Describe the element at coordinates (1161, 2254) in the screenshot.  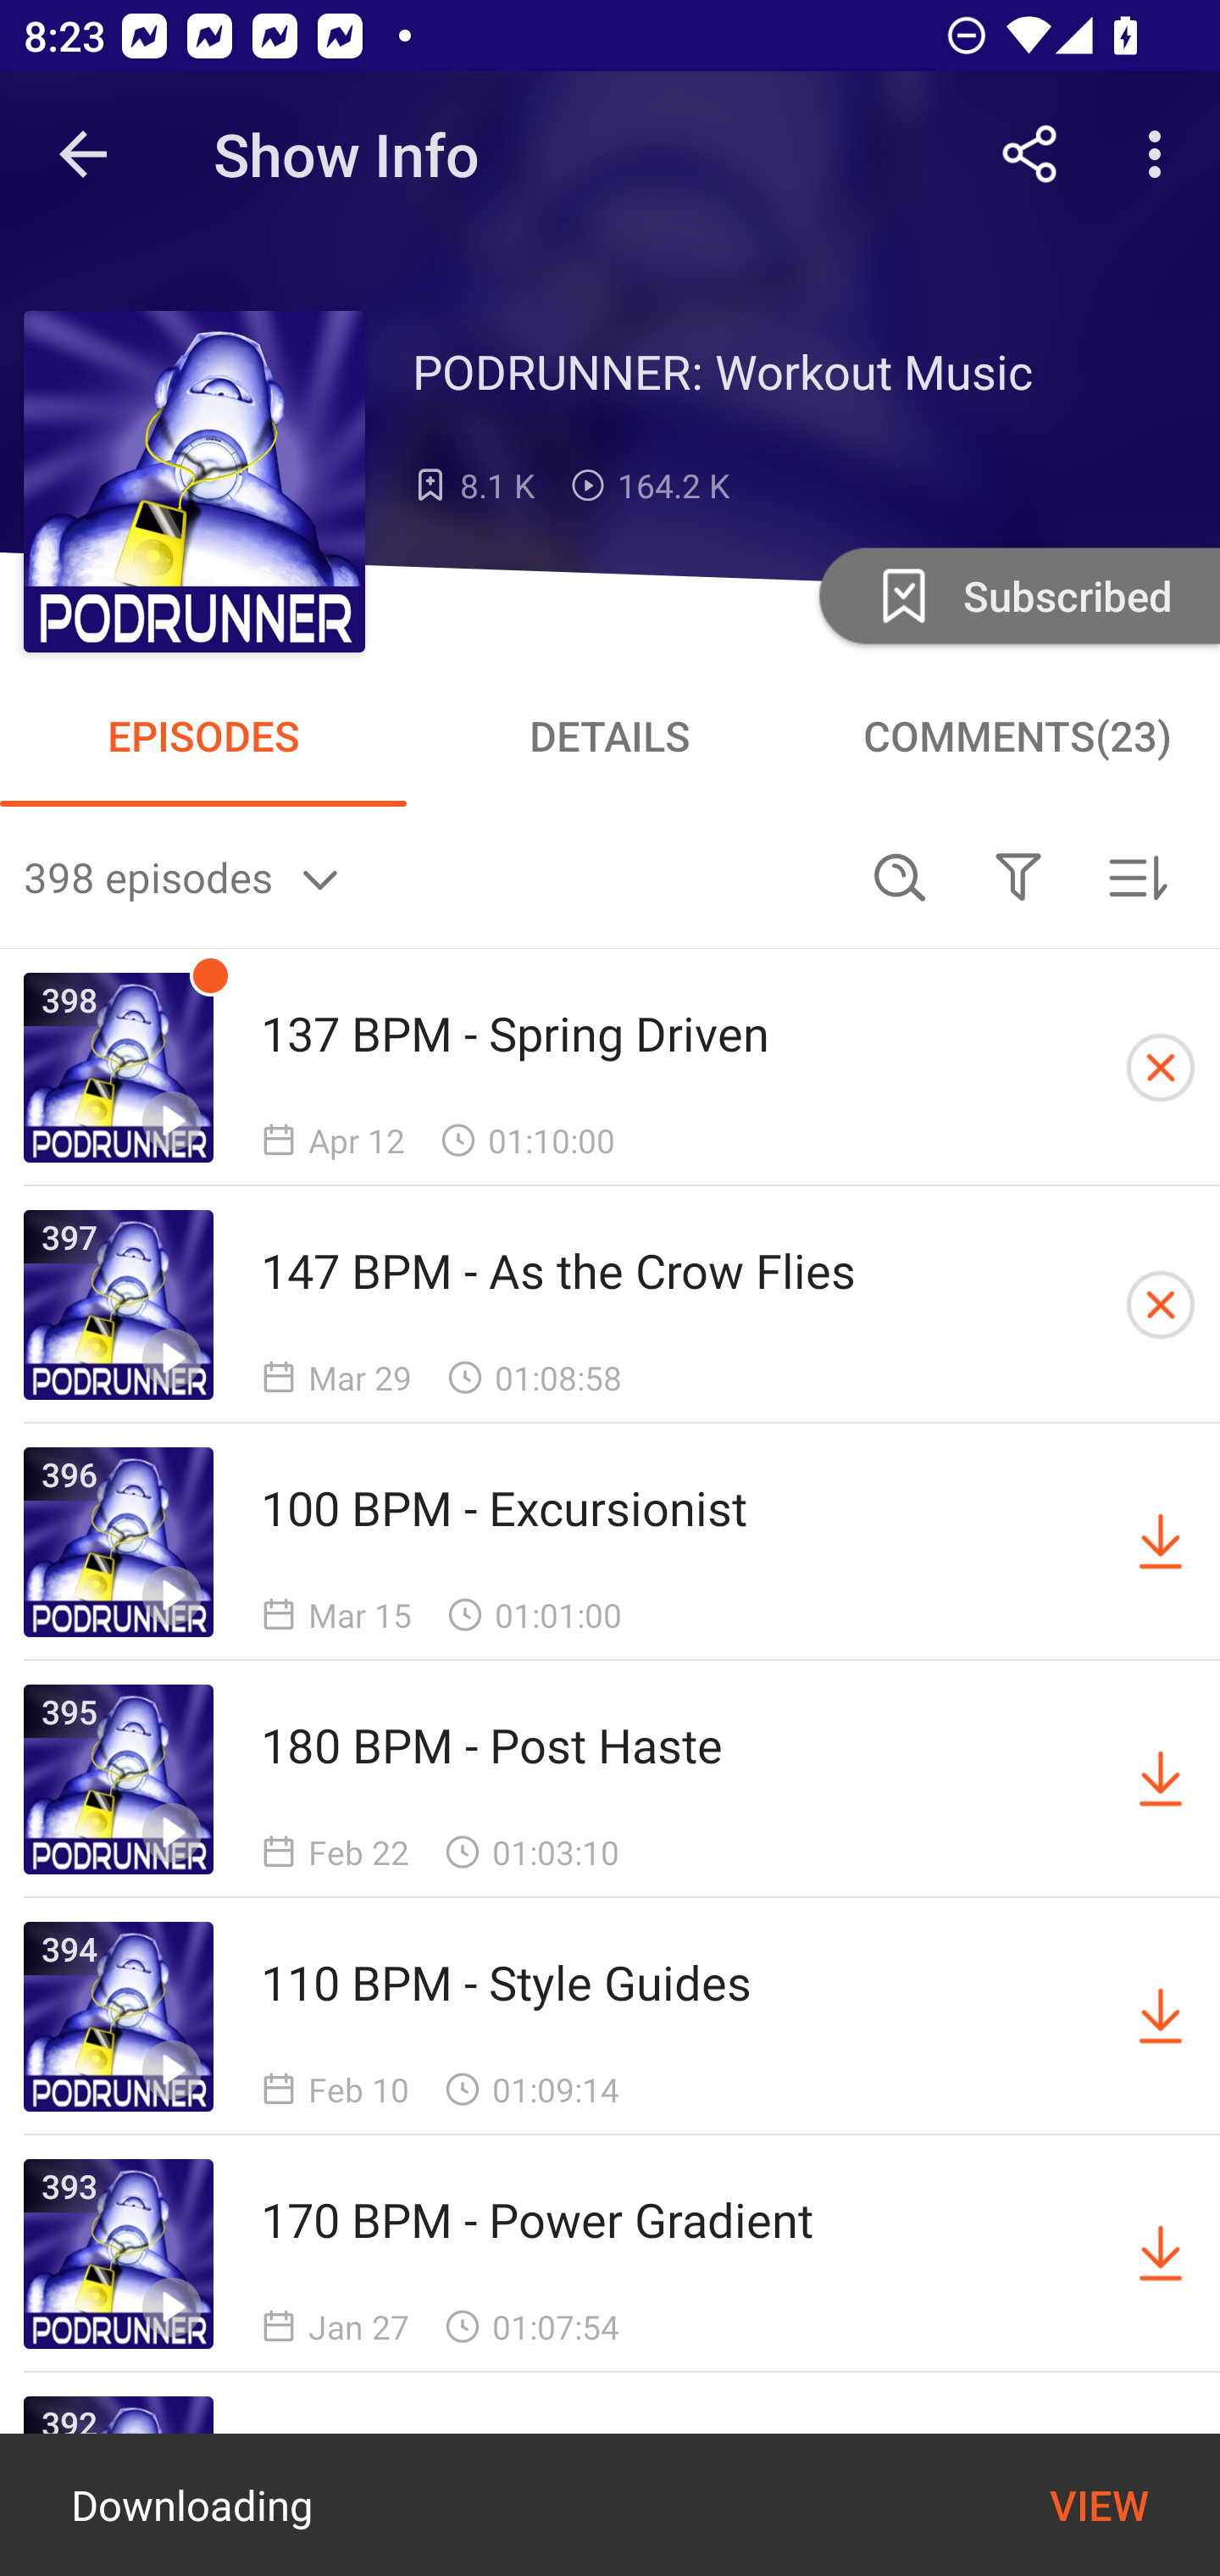
I see `Download` at that location.